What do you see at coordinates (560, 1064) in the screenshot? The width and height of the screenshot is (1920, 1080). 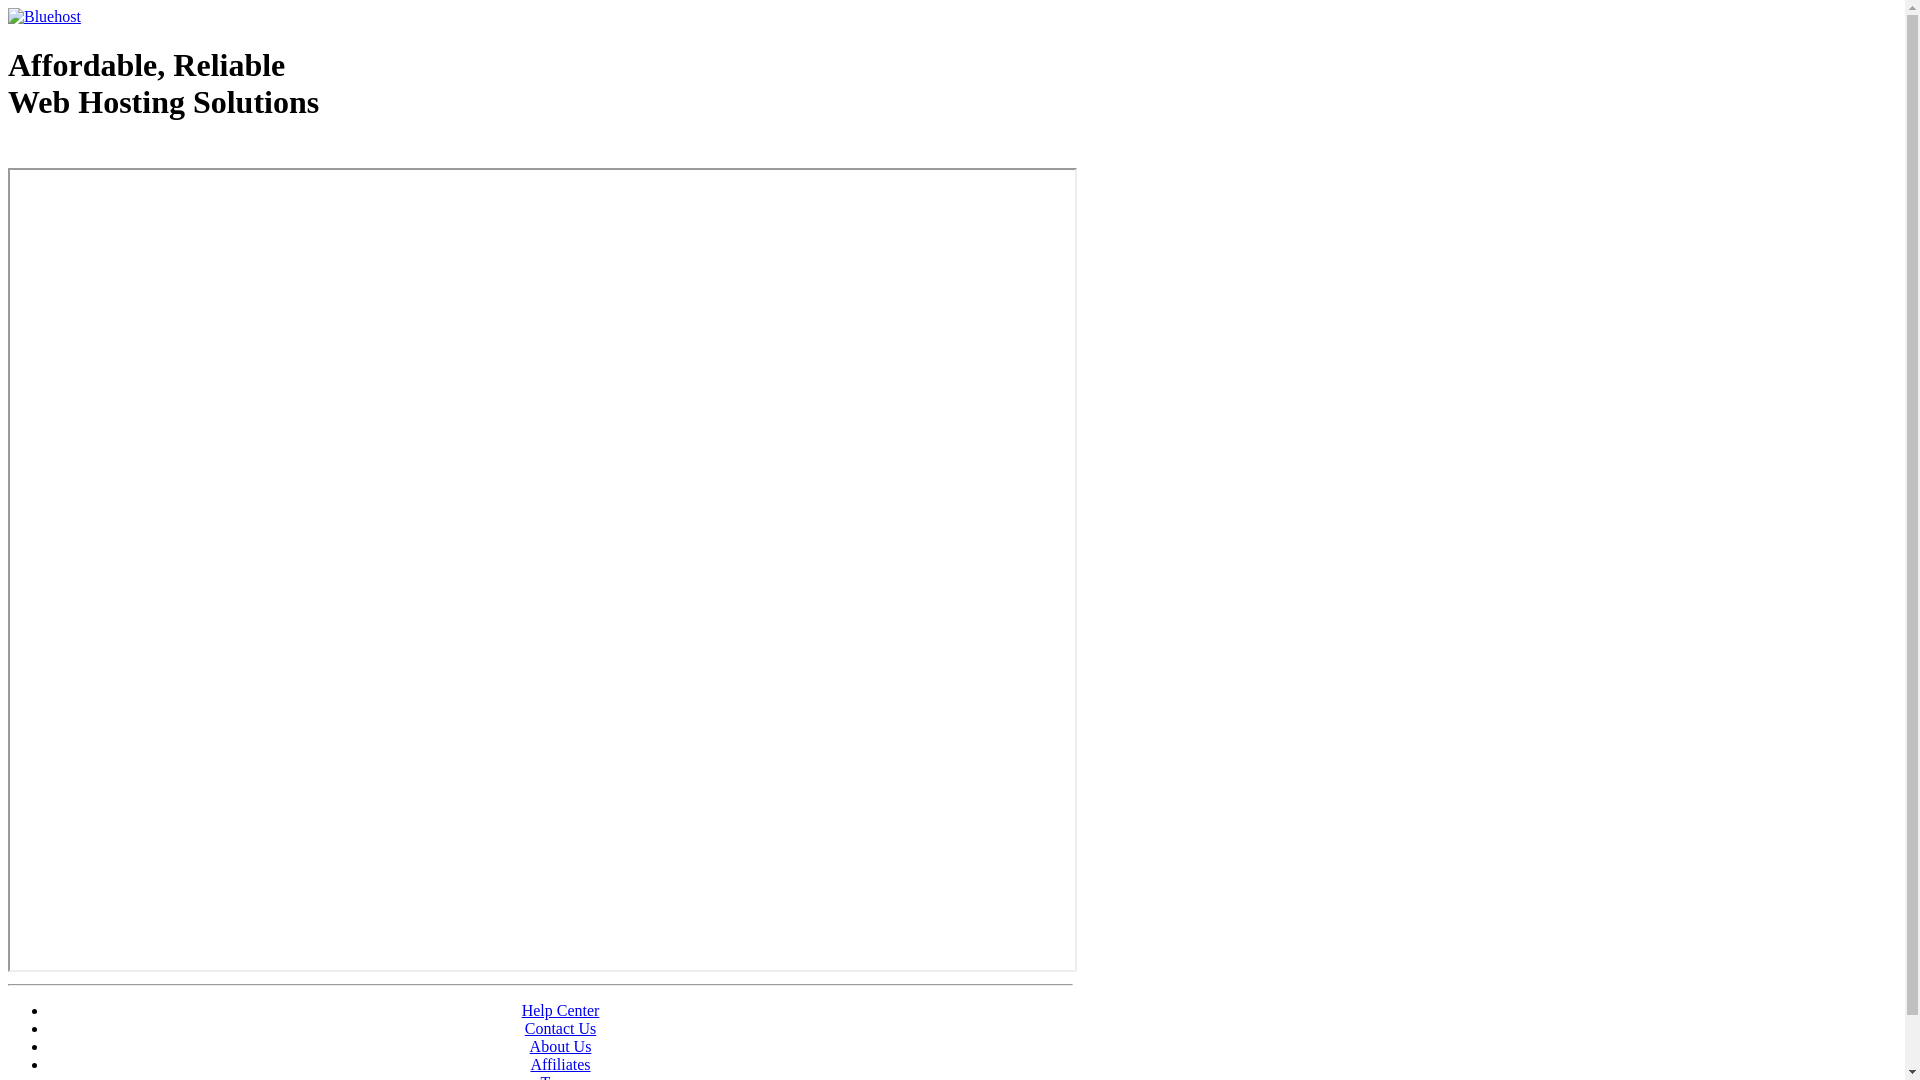 I see `Affiliates` at bounding box center [560, 1064].